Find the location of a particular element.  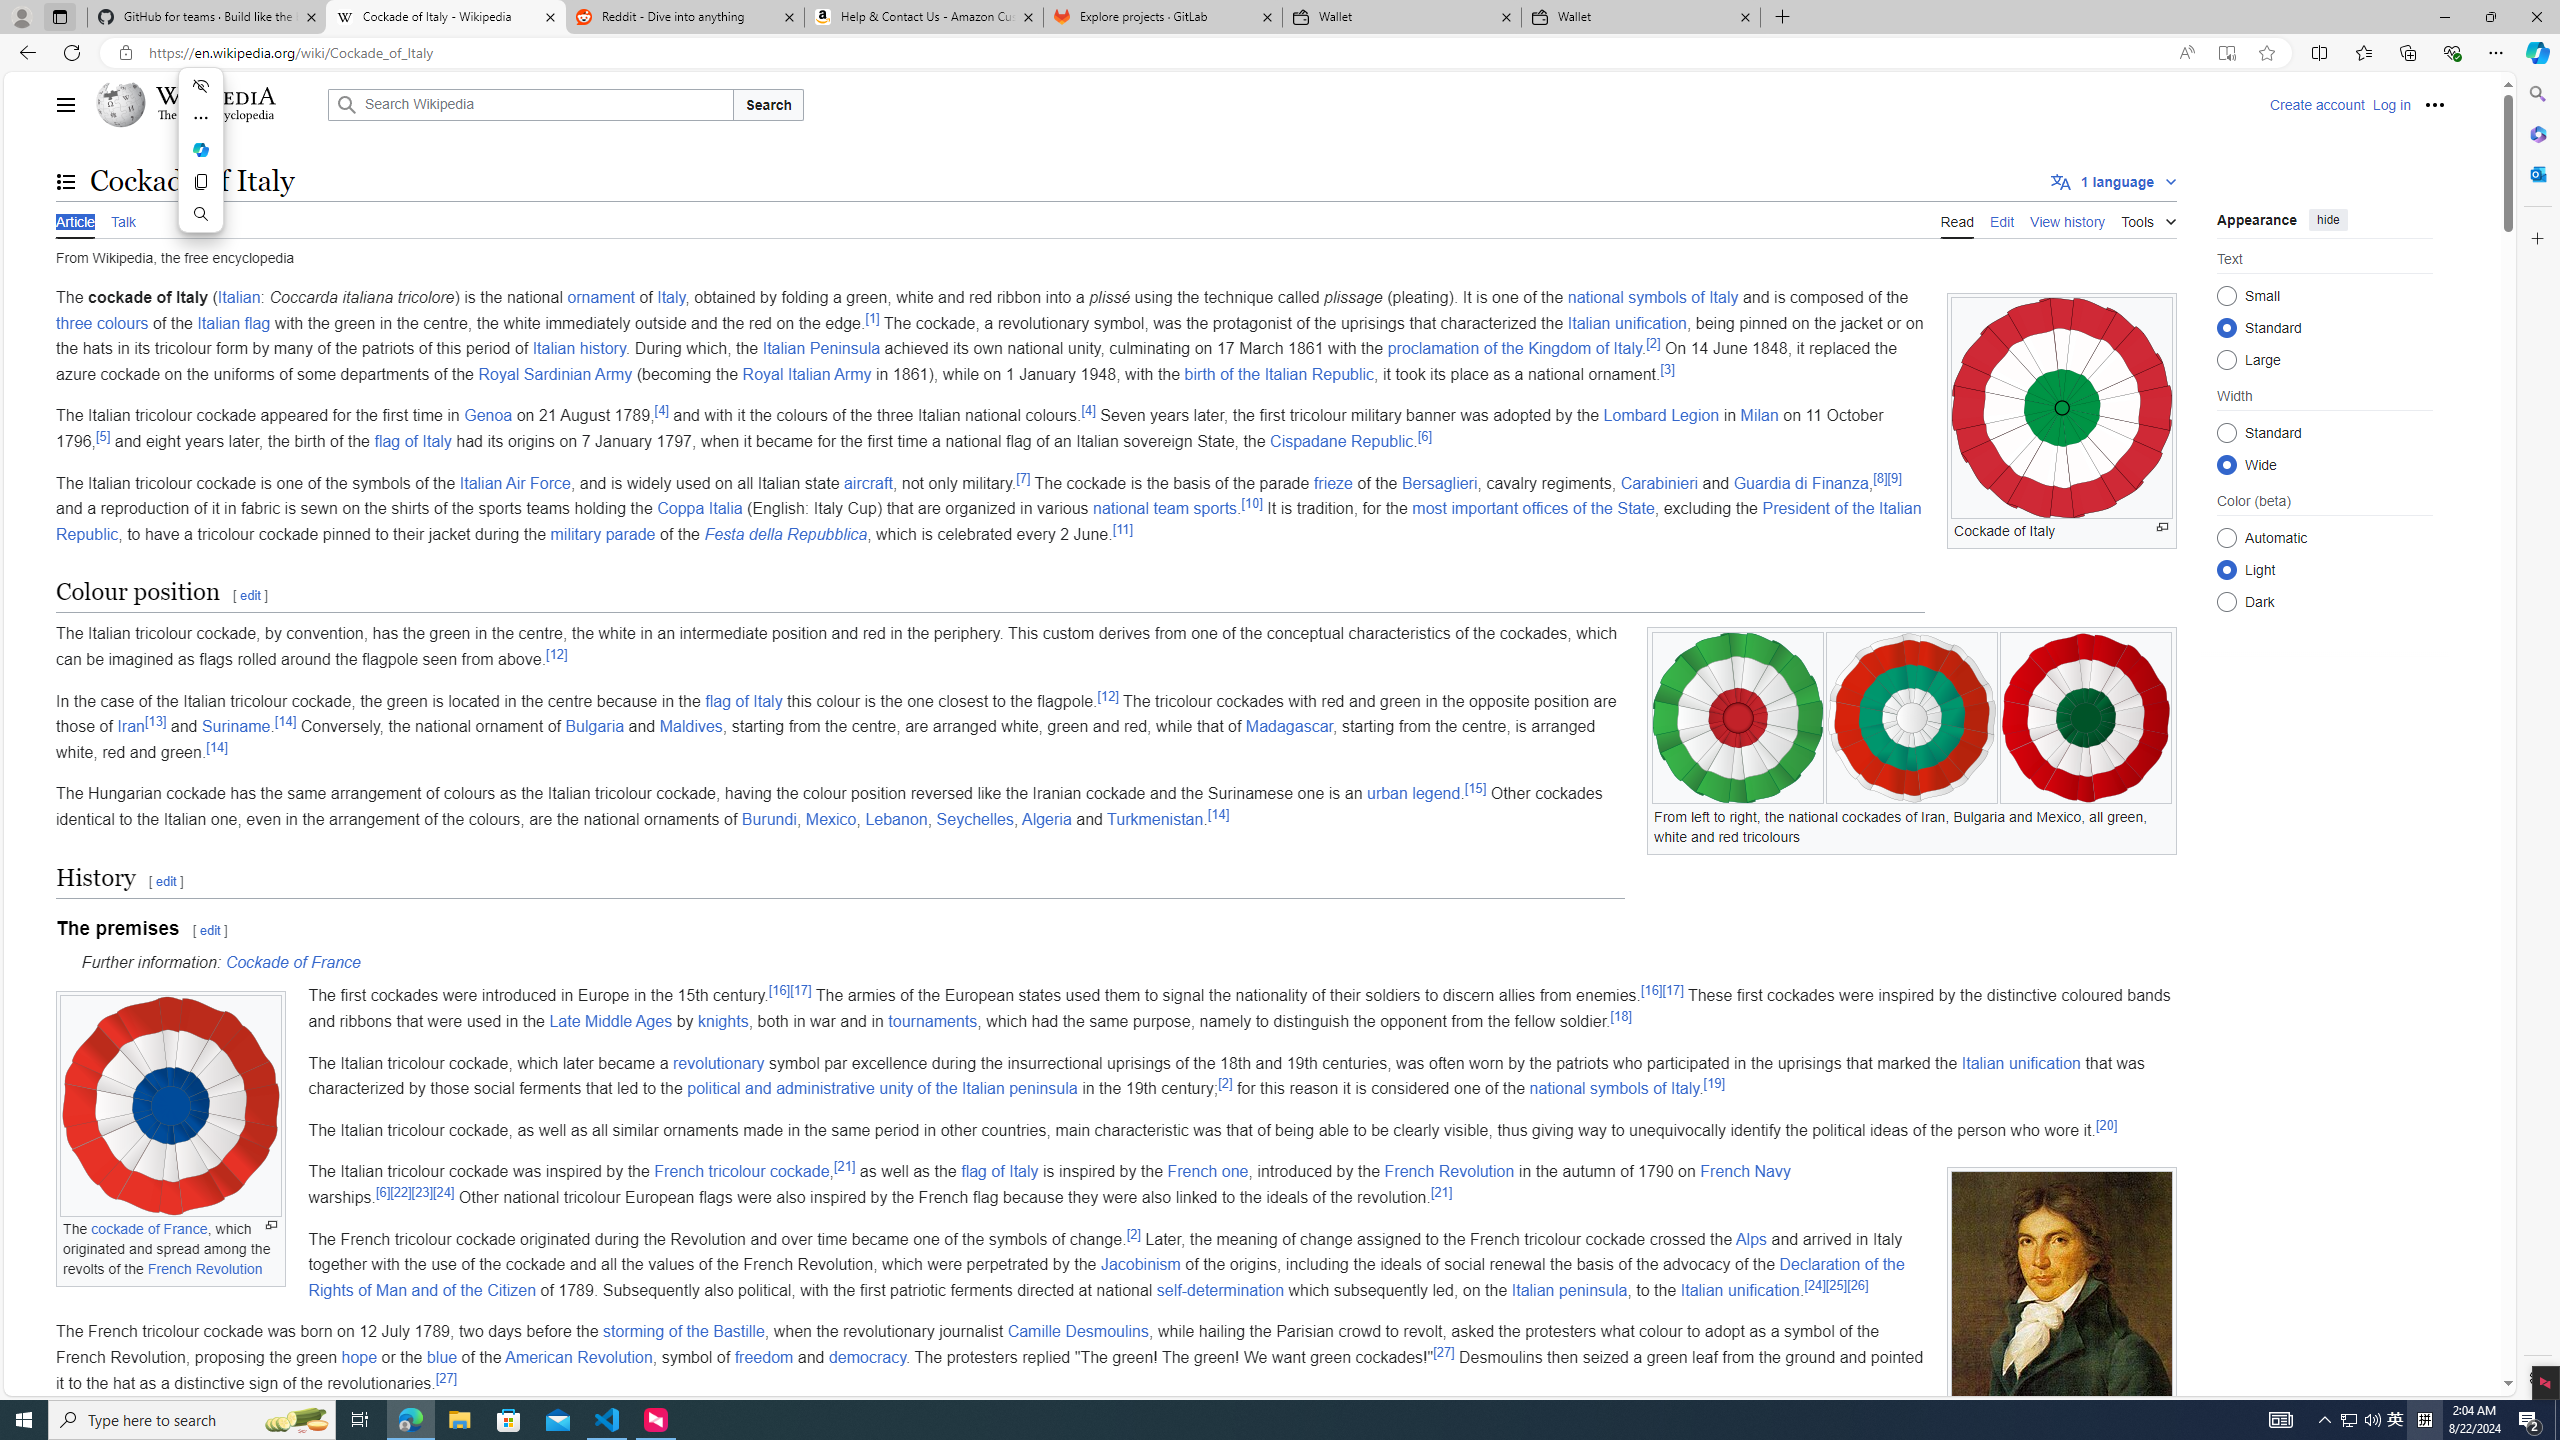

[23] is located at coordinates (422, 1191).